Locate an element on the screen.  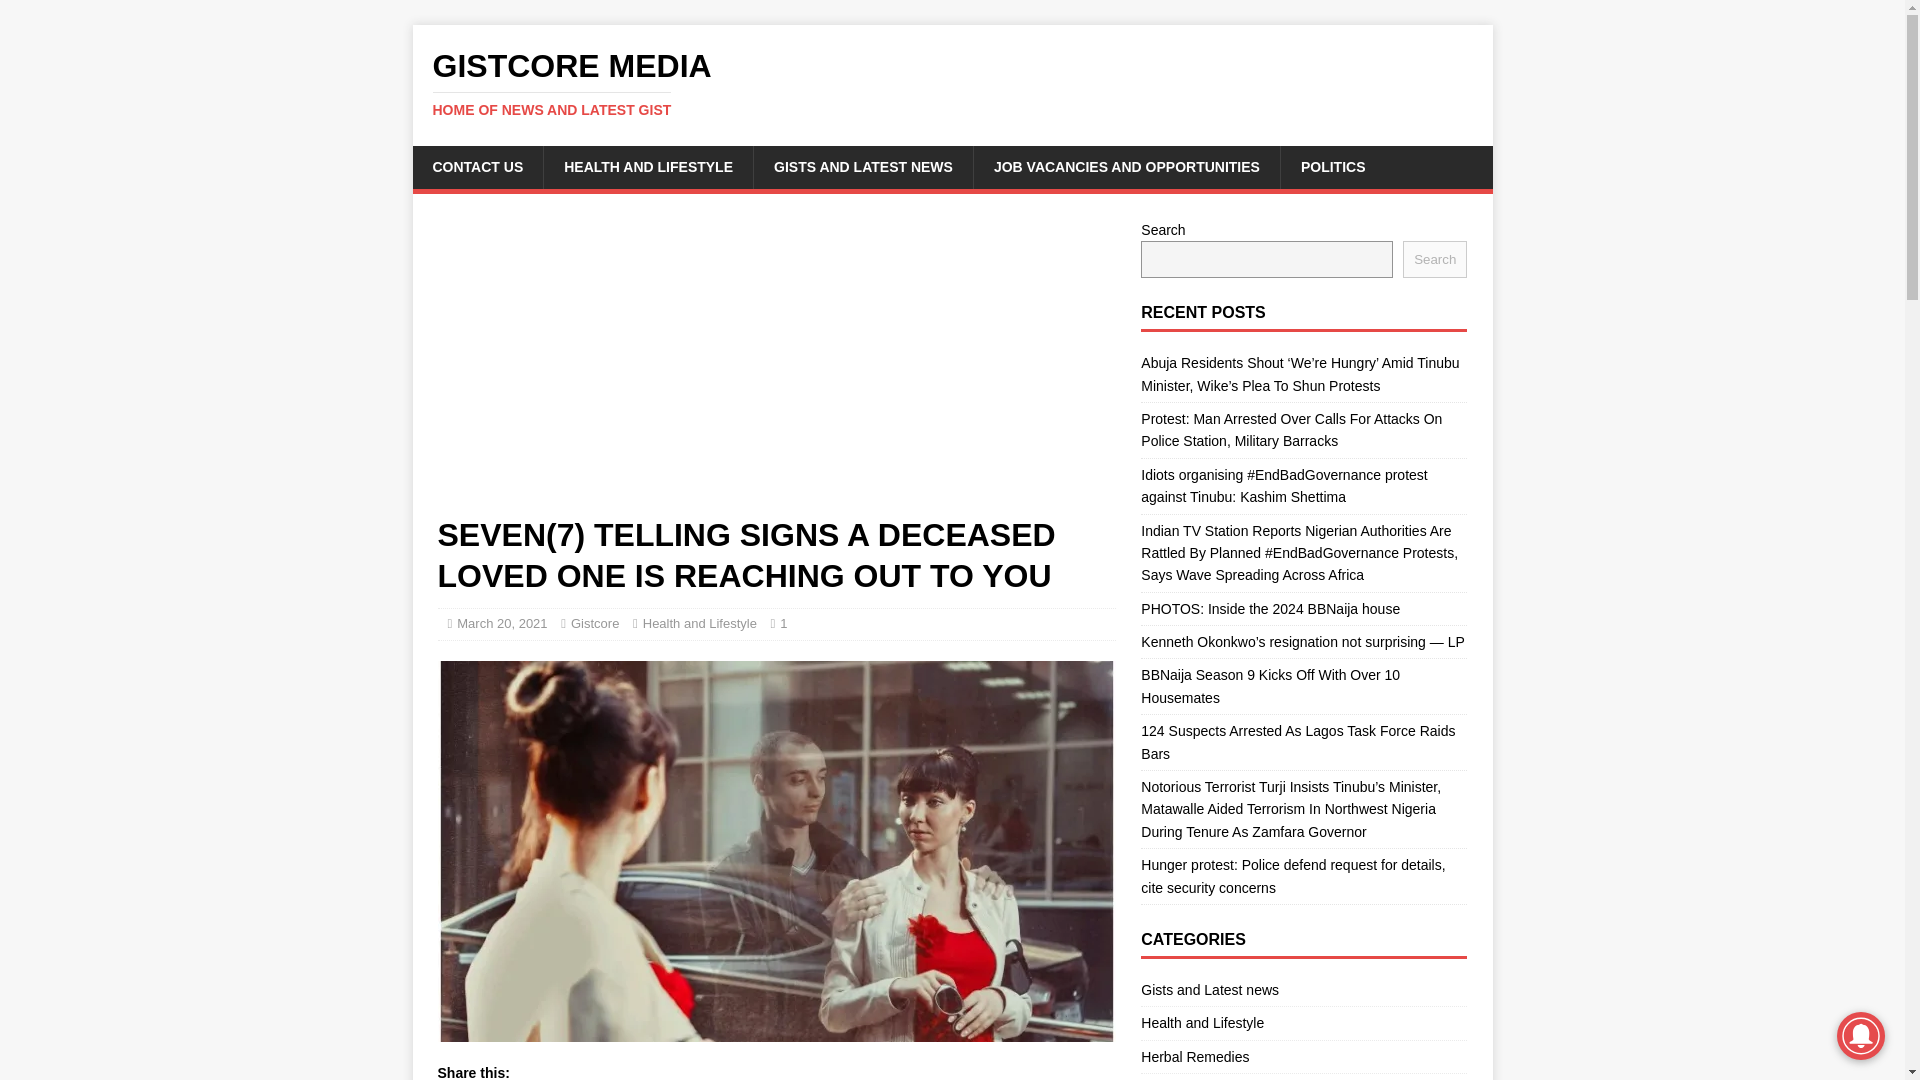
Search is located at coordinates (776, 366).